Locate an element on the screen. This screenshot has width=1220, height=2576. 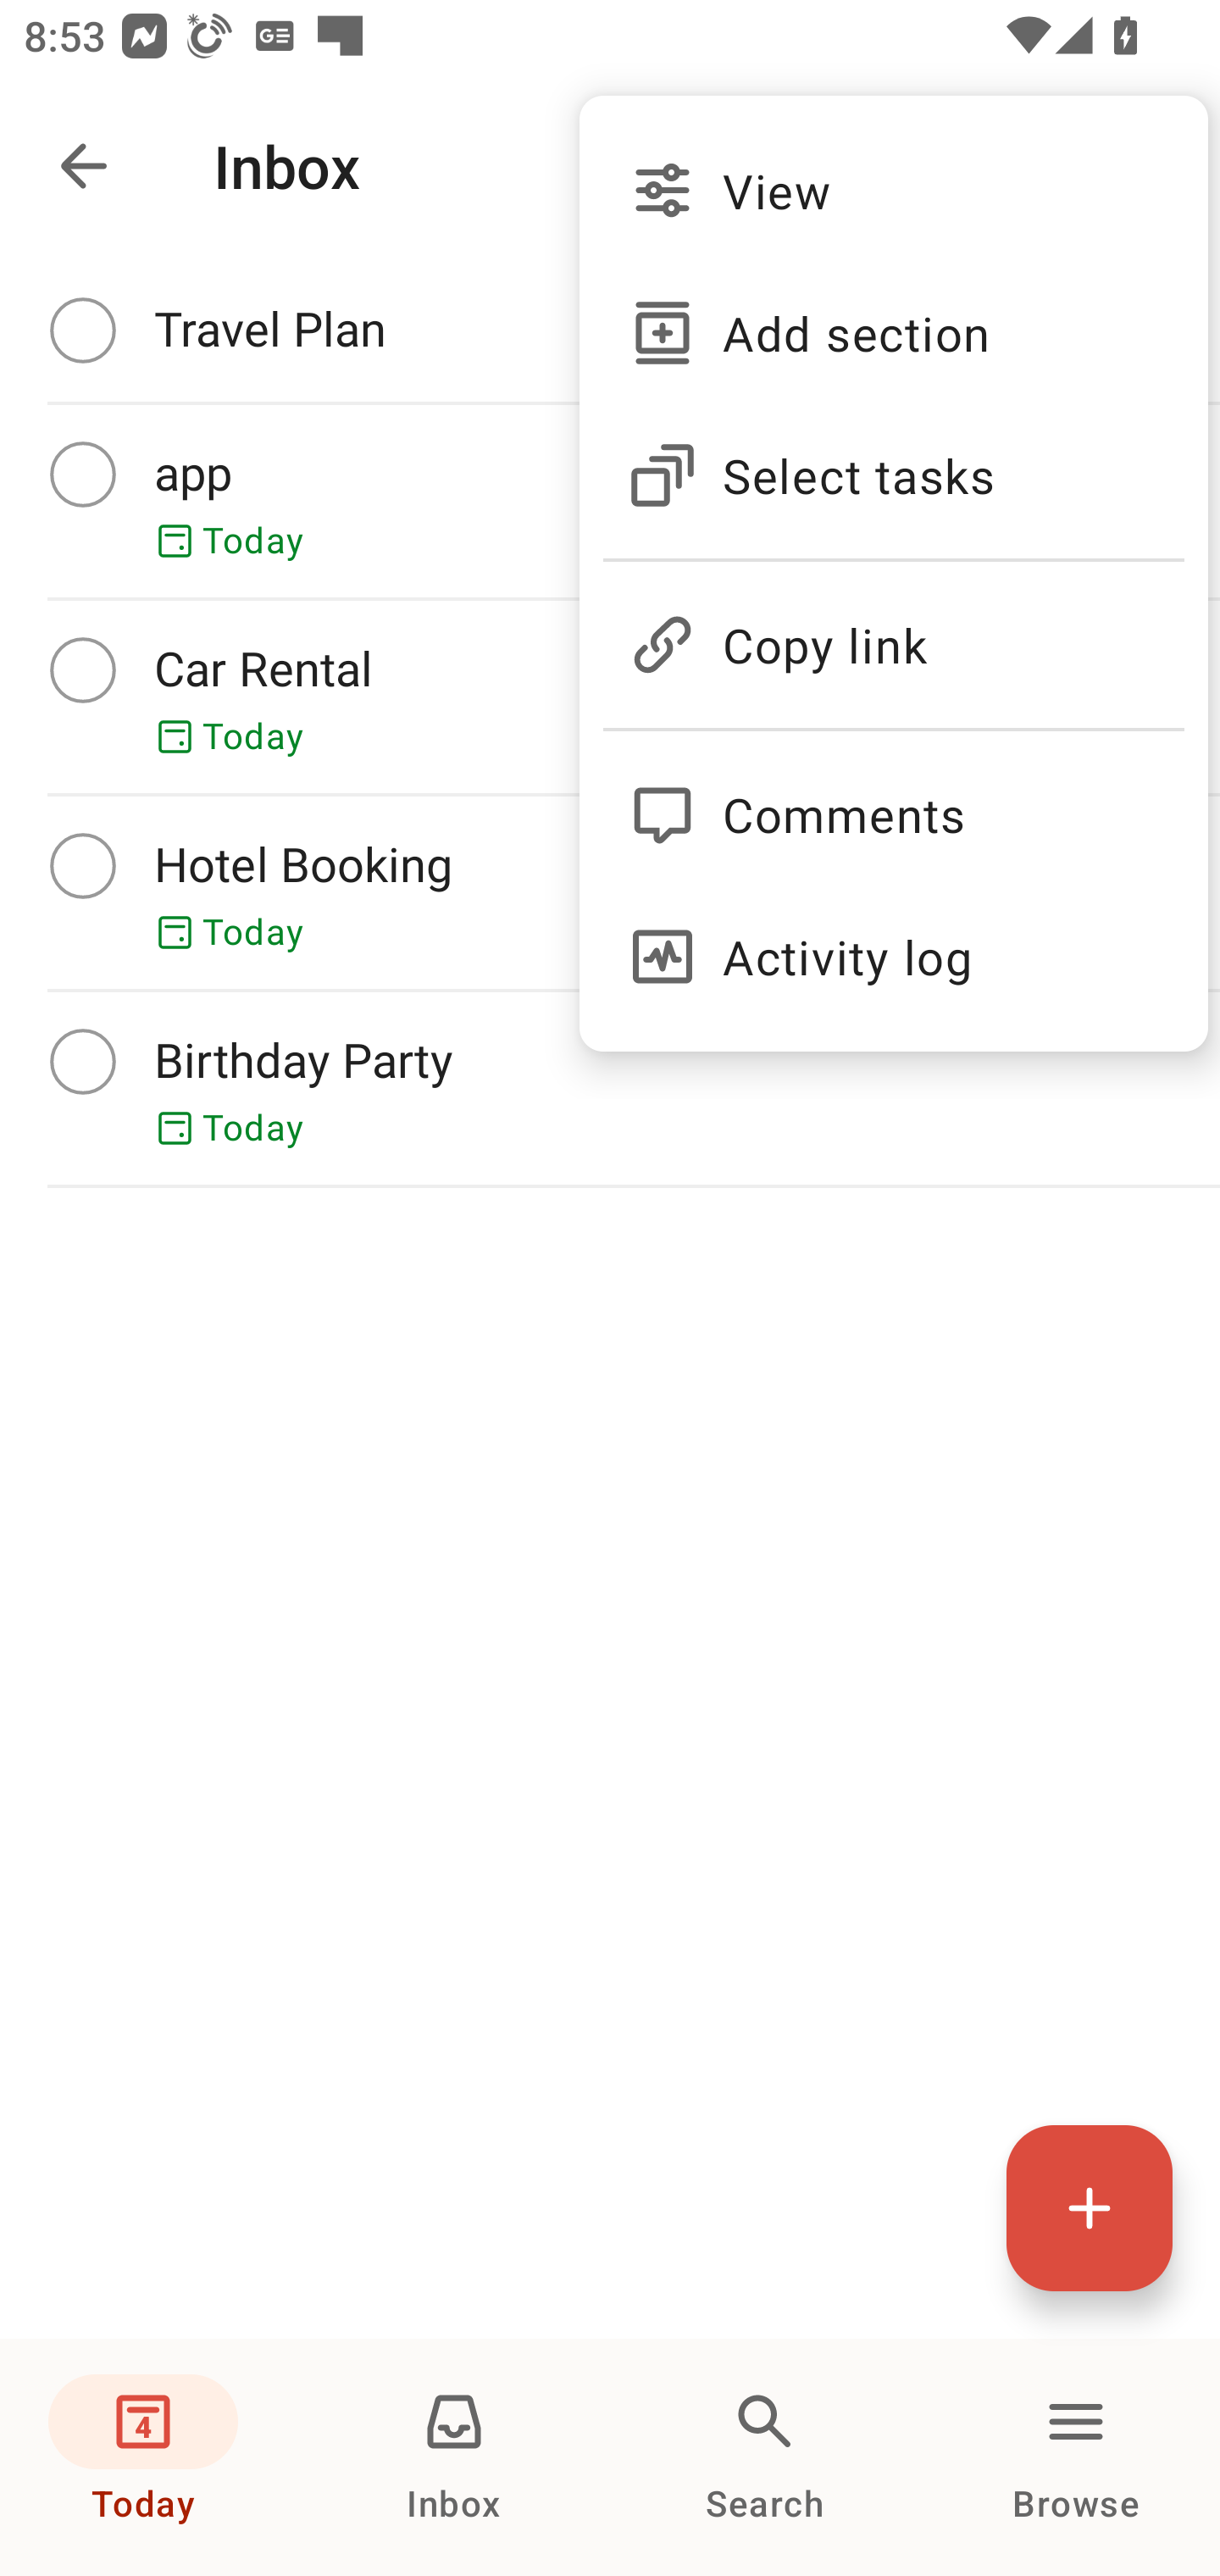
Add section is located at coordinates (893, 334).